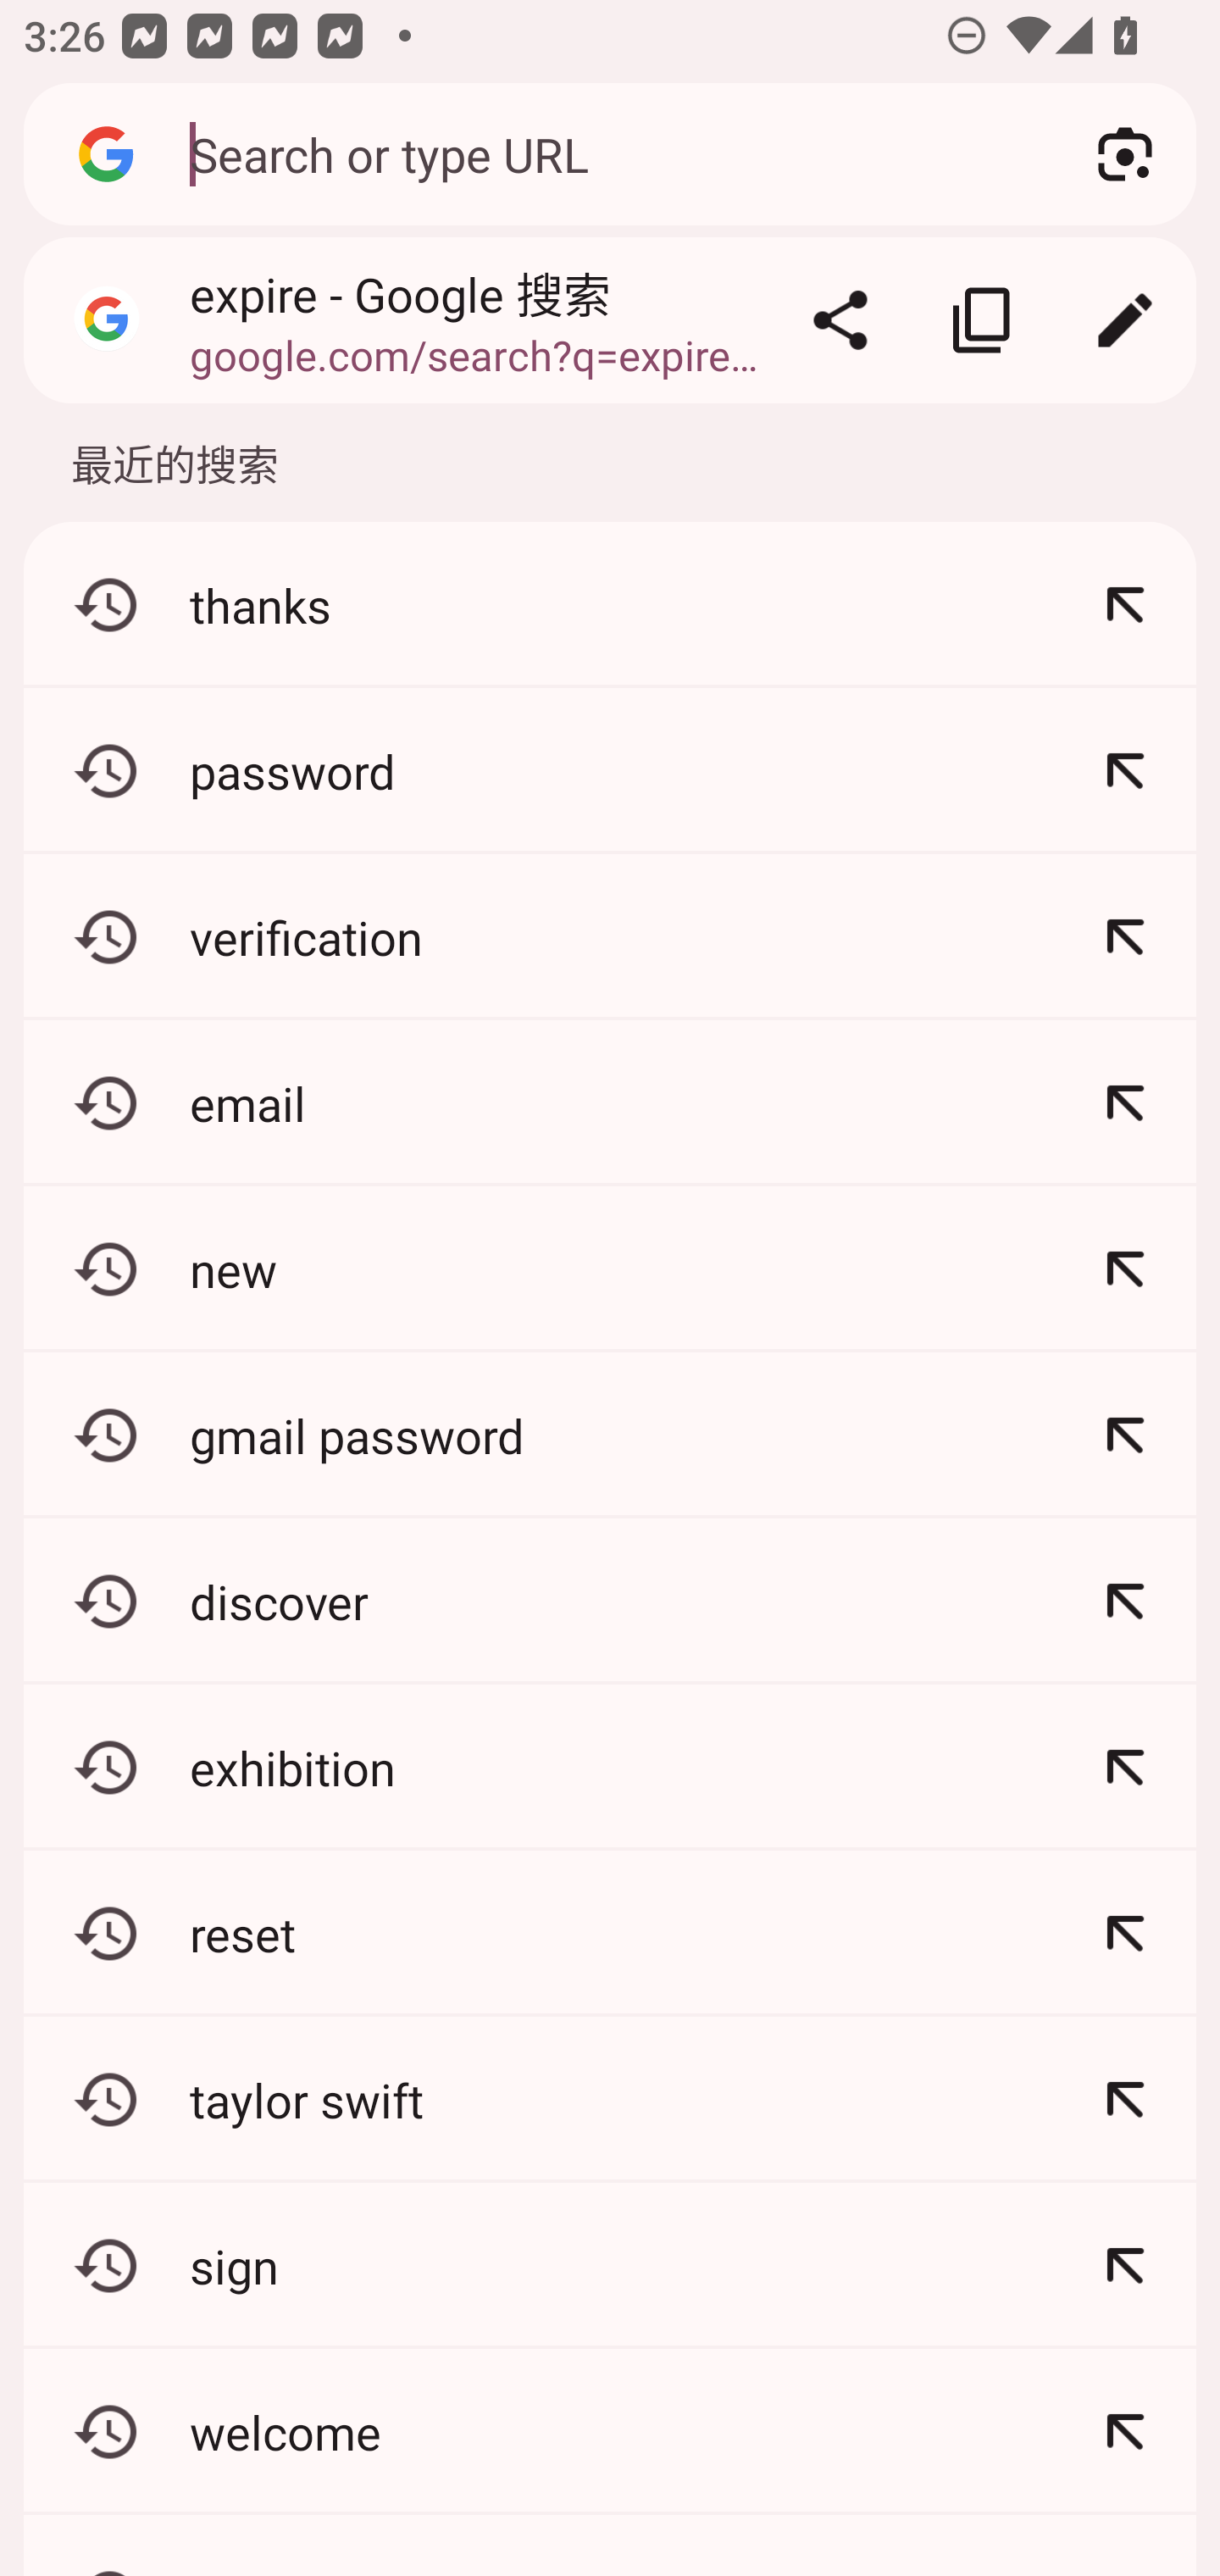 Image resolution: width=1220 pixels, height=2576 pixels. Describe the element at coordinates (1125, 1601) in the screenshot. I see `Refine: discover` at that location.